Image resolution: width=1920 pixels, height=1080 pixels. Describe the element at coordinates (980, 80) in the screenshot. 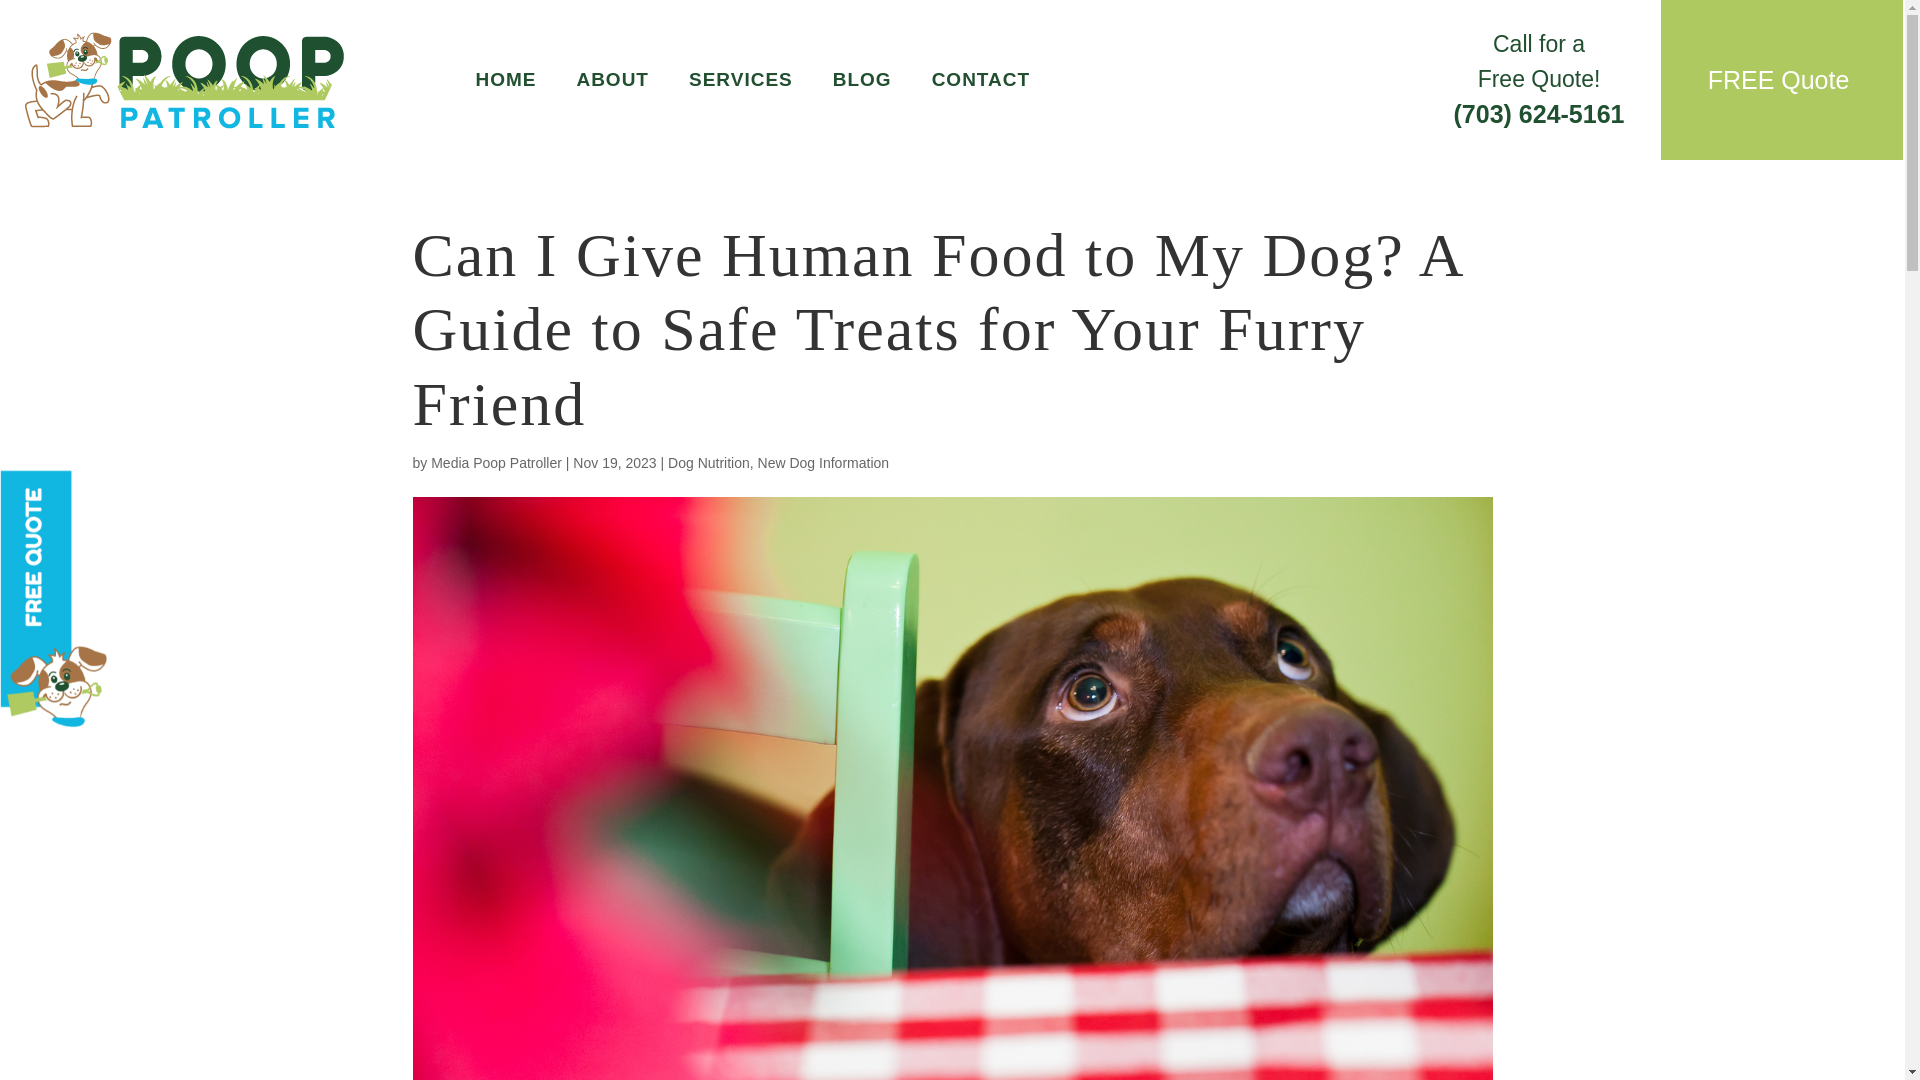

I see `CONTACT` at that location.